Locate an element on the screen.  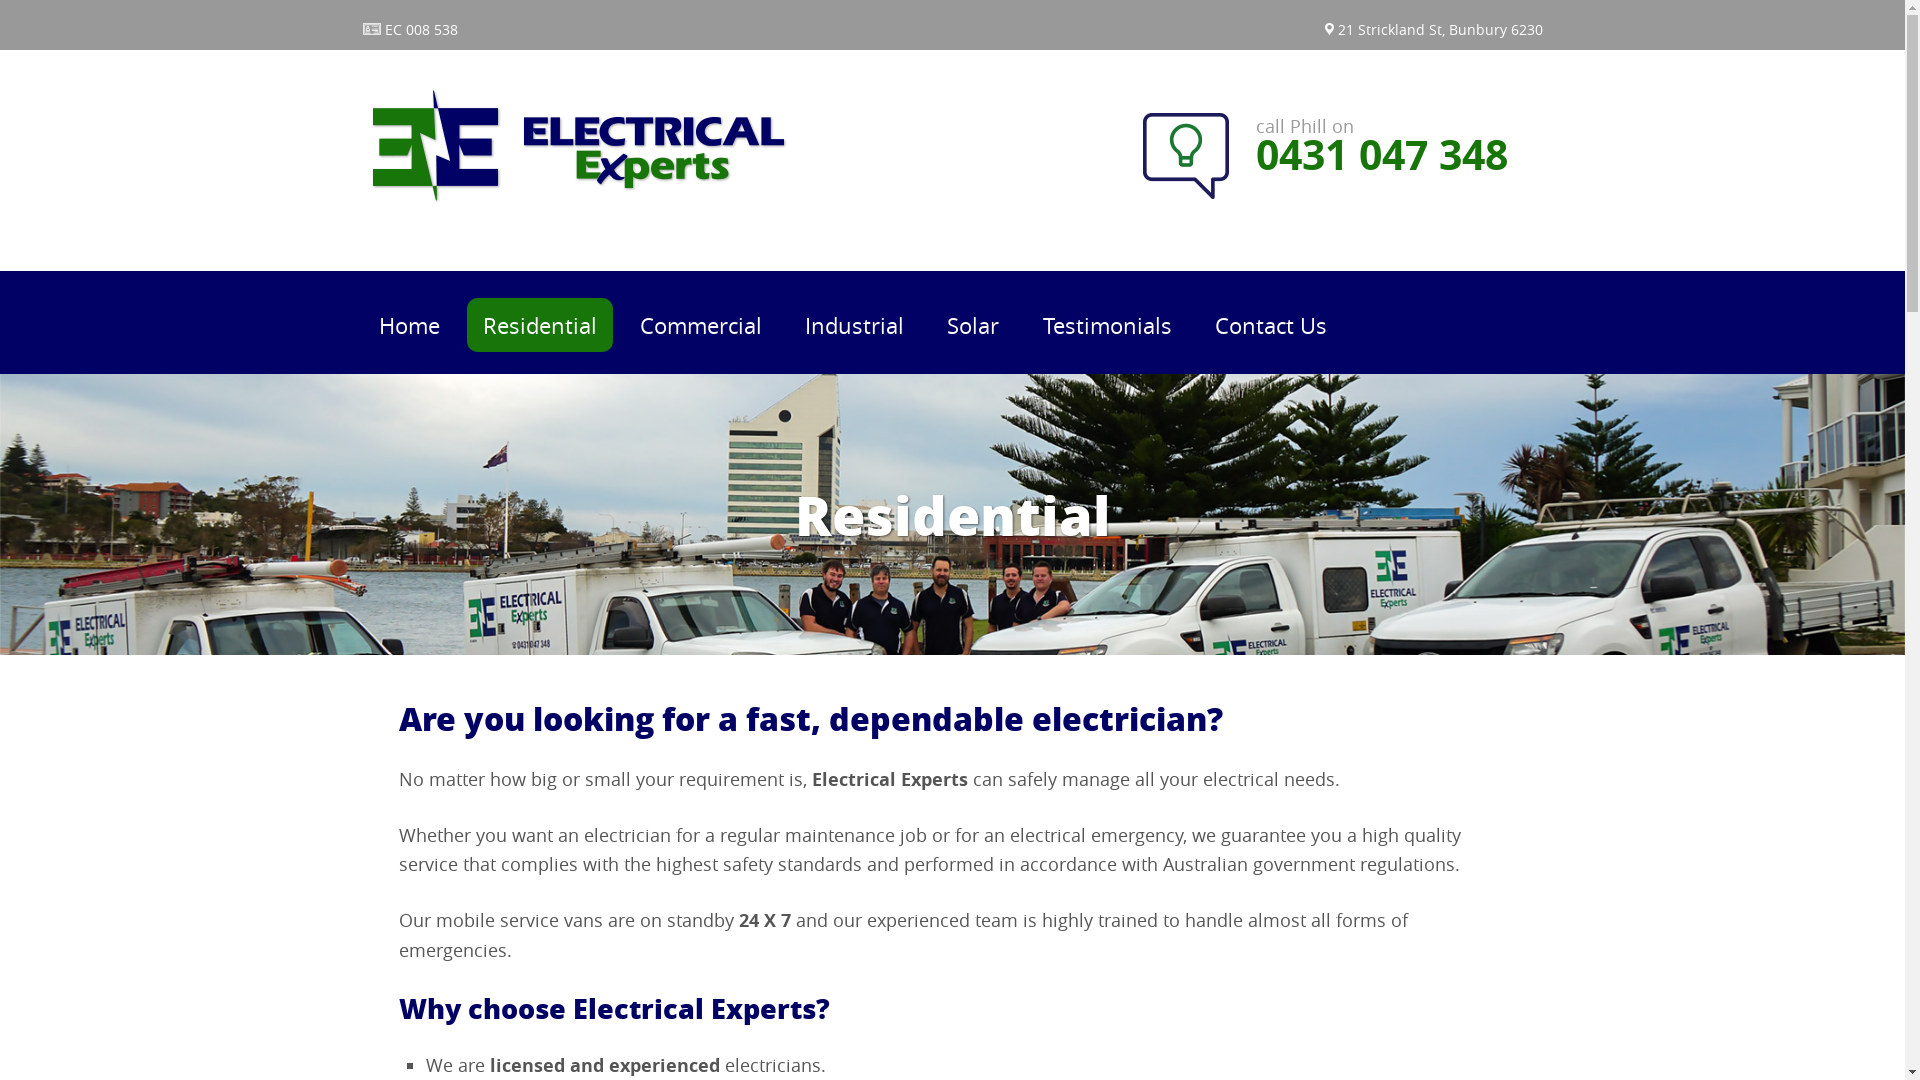
Testimonials is located at coordinates (1106, 325).